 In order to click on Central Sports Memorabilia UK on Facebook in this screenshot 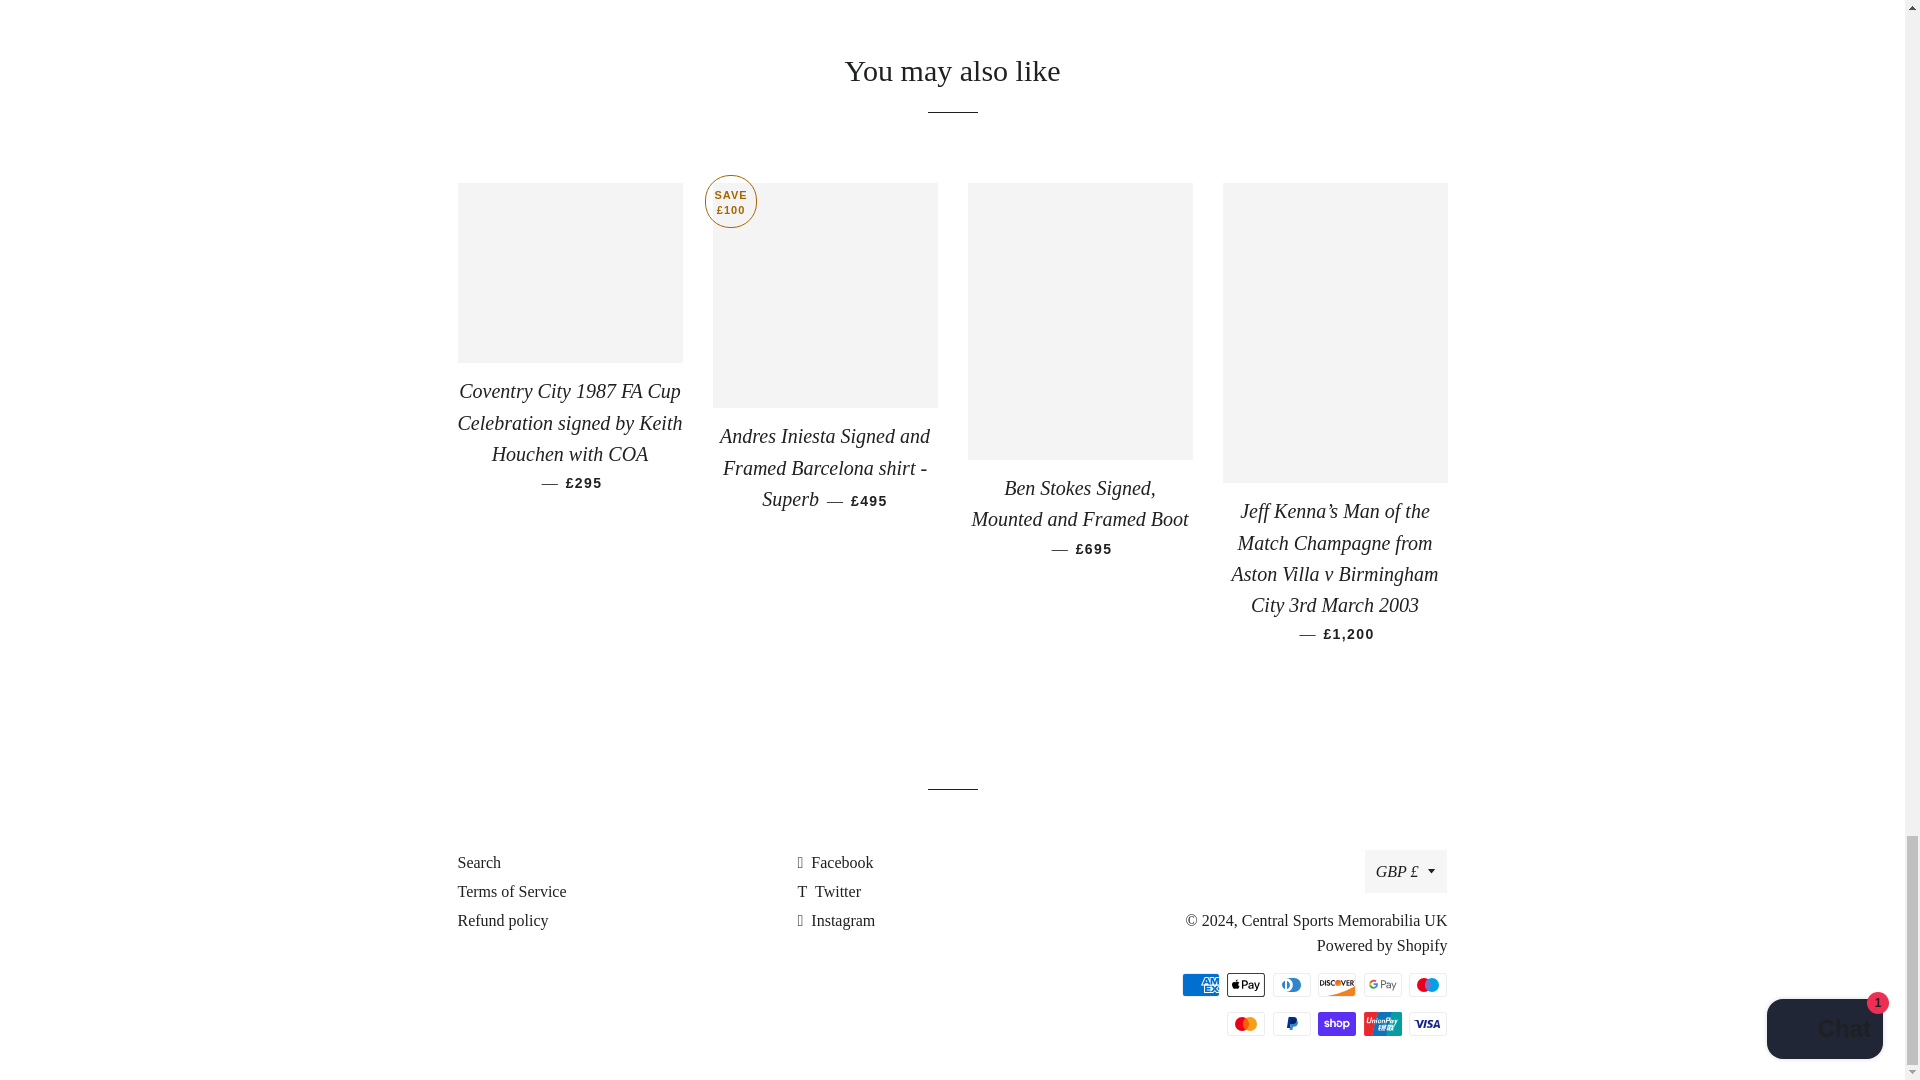, I will do `click(834, 862)`.